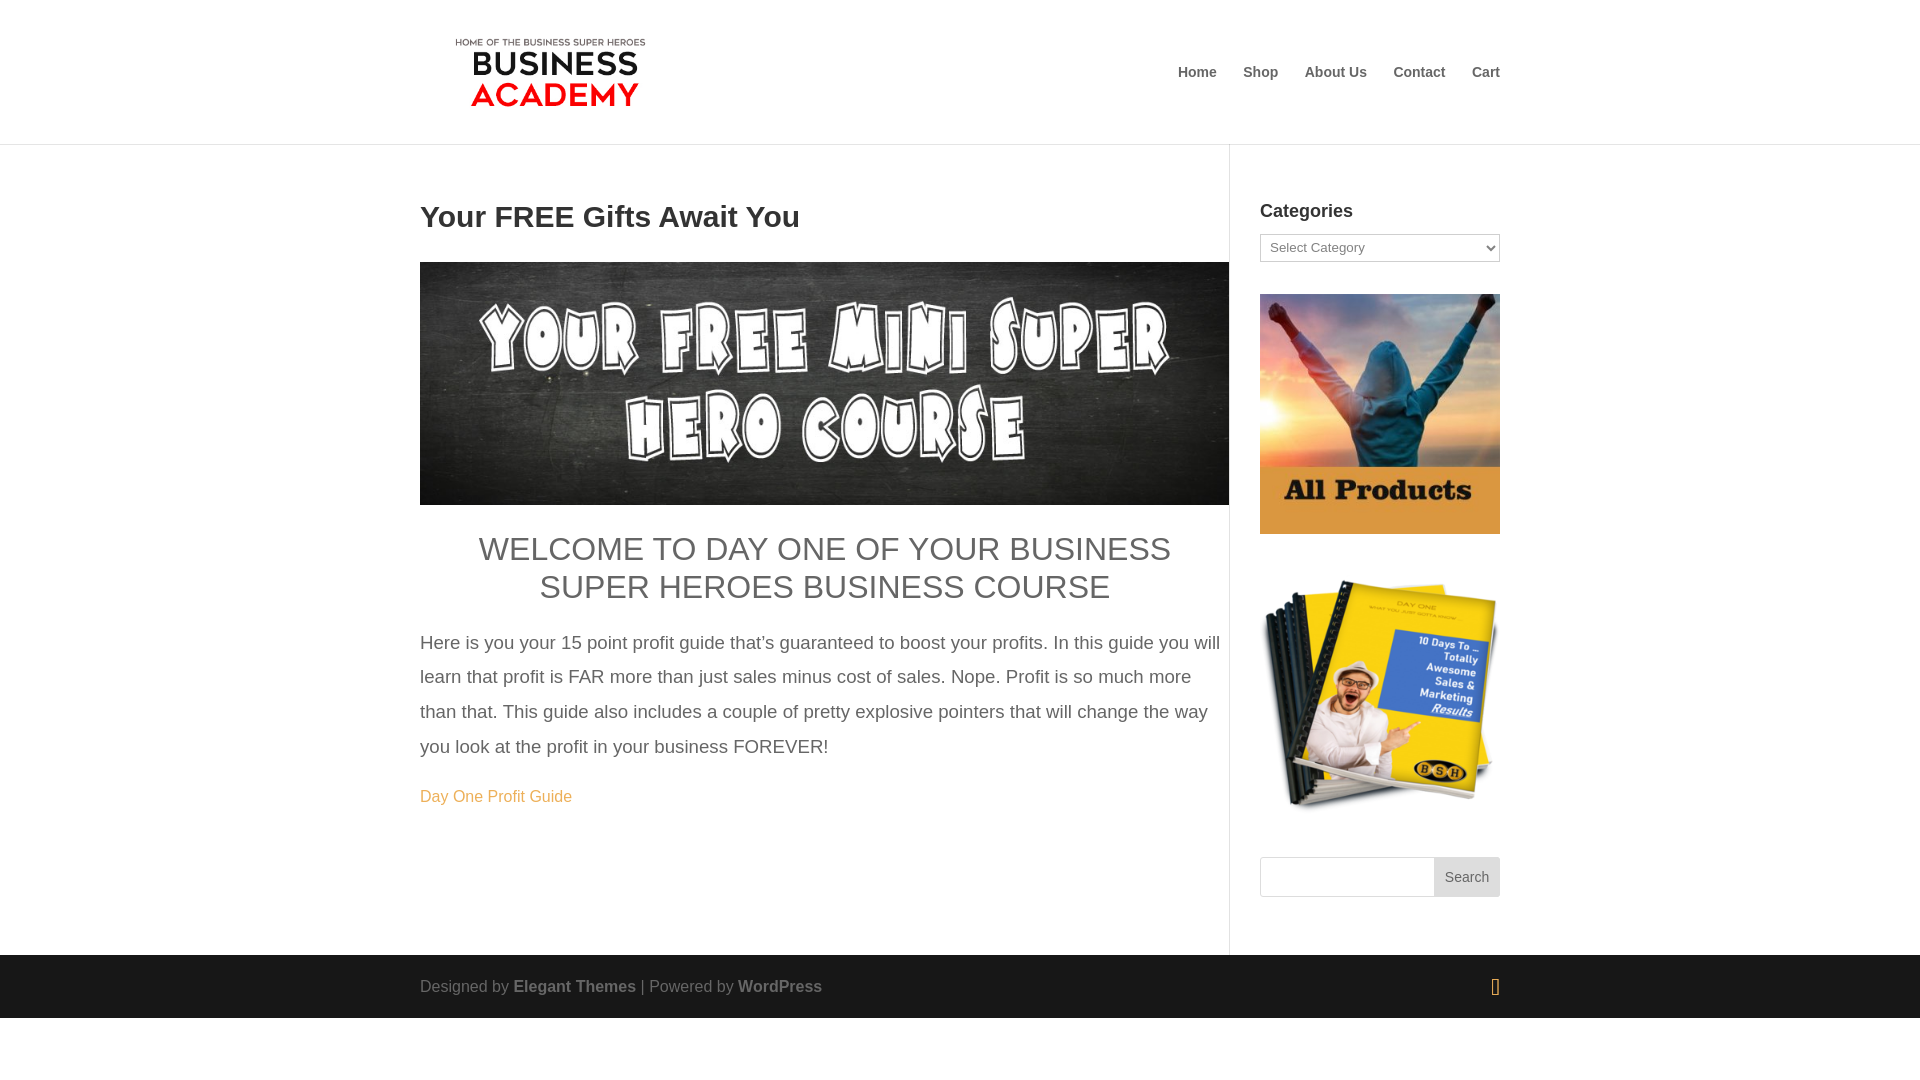 The height and width of the screenshot is (1080, 1920). Describe the element at coordinates (574, 986) in the screenshot. I see `Premium WordPress Themes` at that location.